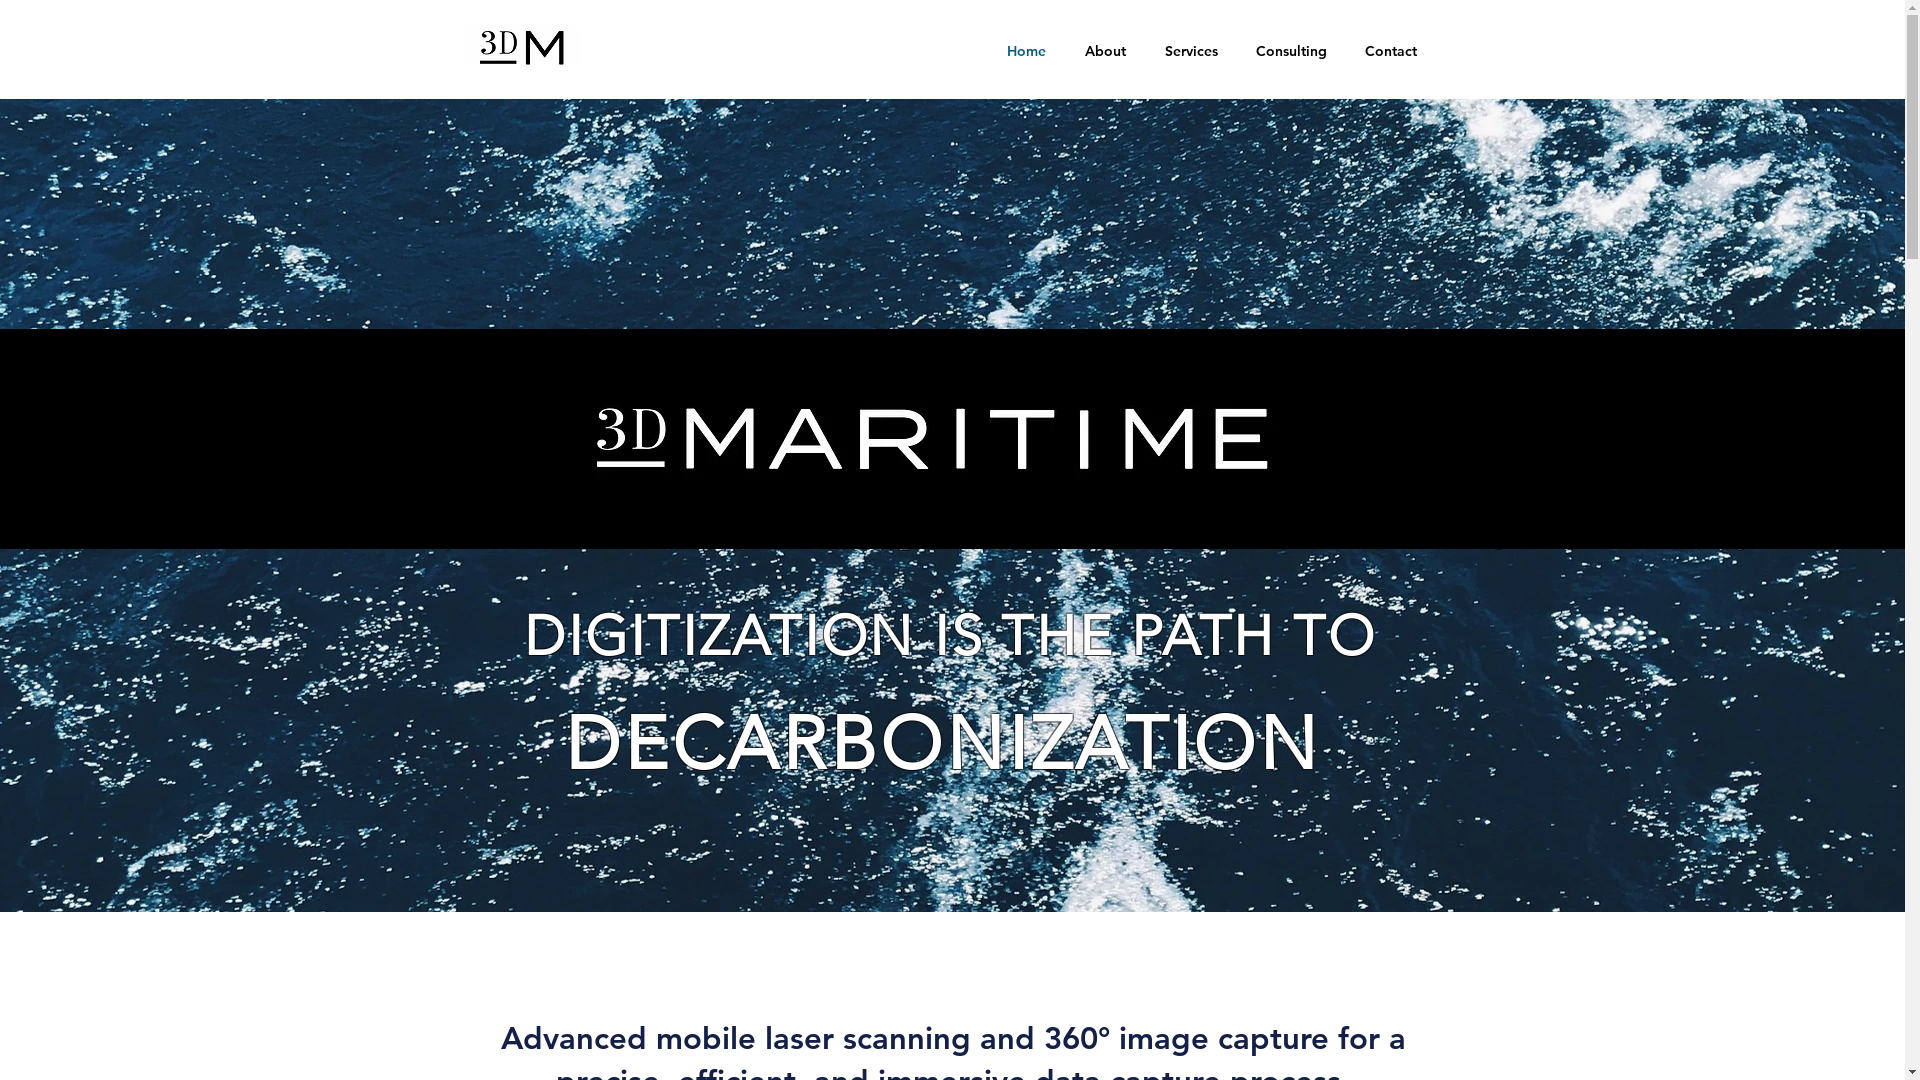 The image size is (1920, 1080). What do you see at coordinates (1391, 51) in the screenshot?
I see `Contact` at bounding box center [1391, 51].